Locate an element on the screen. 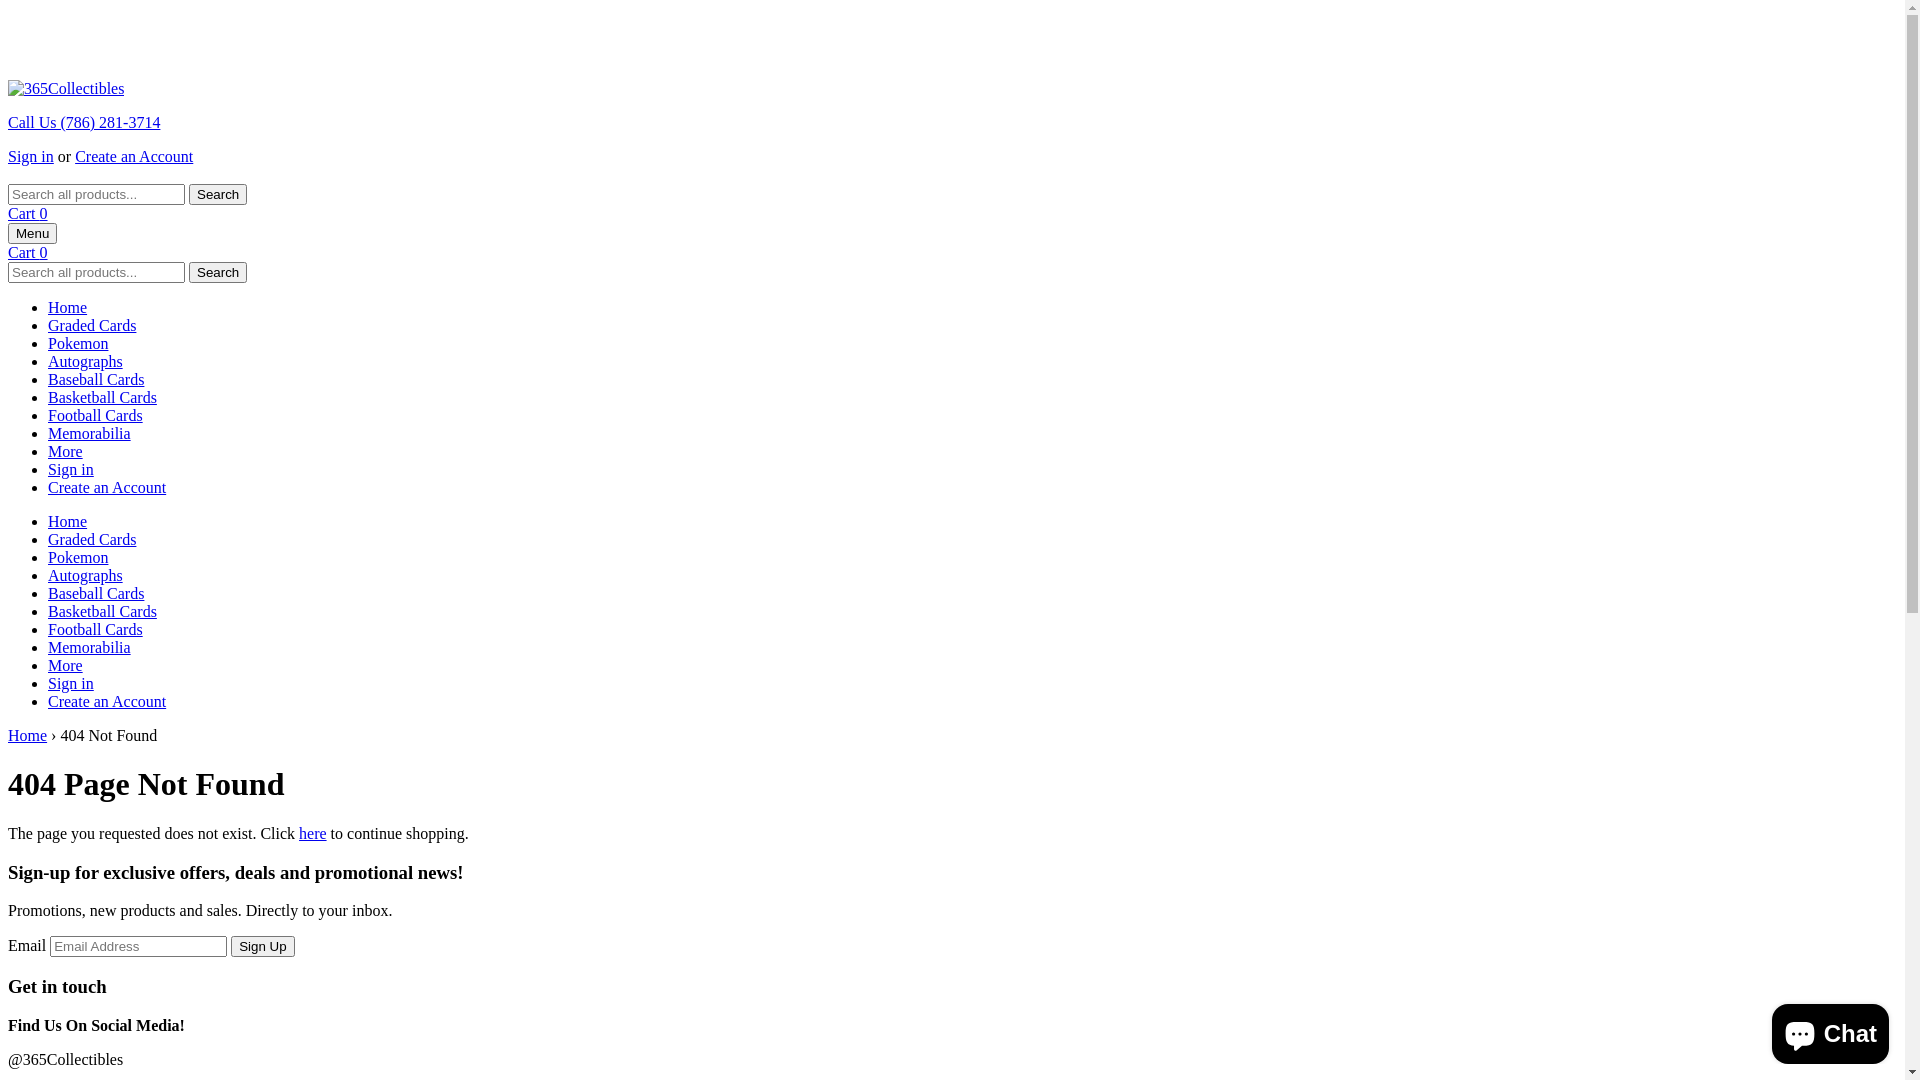  Memorabilia is located at coordinates (90, 434).